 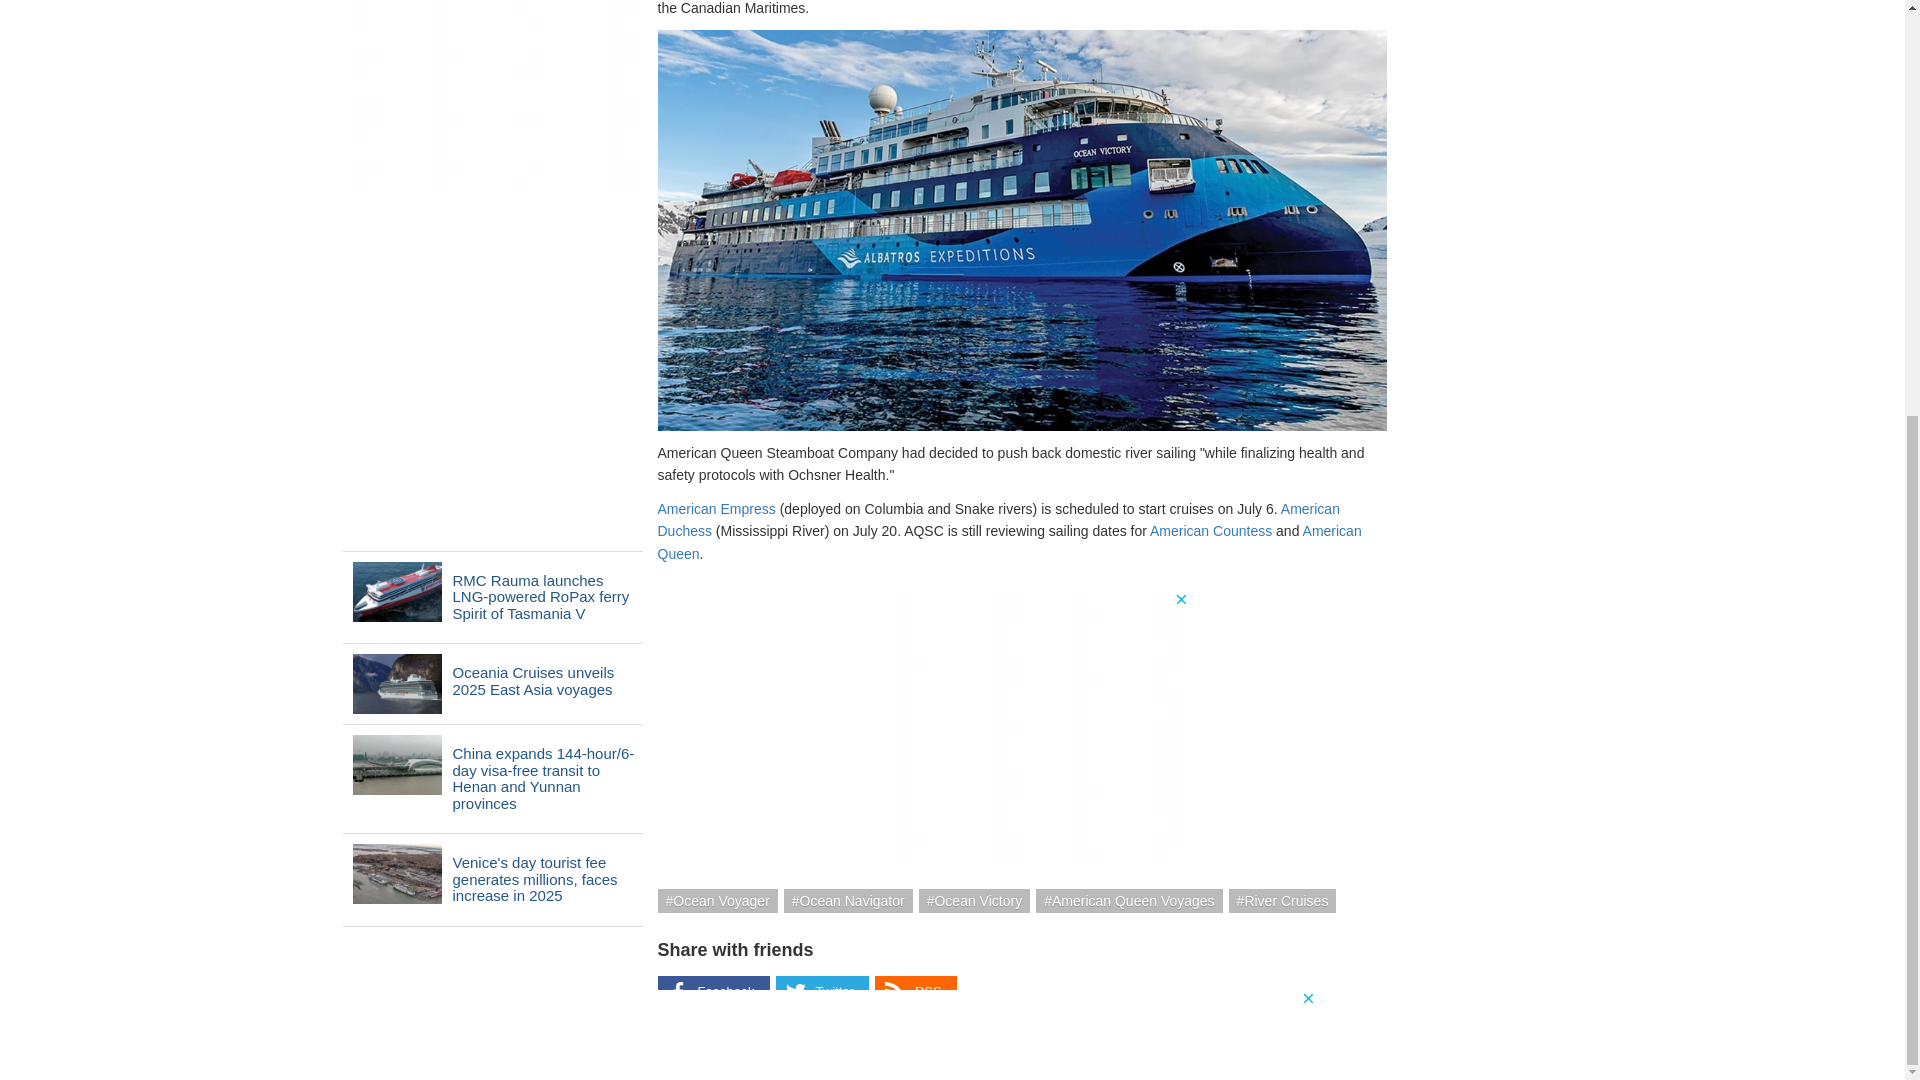 What do you see at coordinates (1210, 530) in the screenshot?
I see `American Countess` at bounding box center [1210, 530].